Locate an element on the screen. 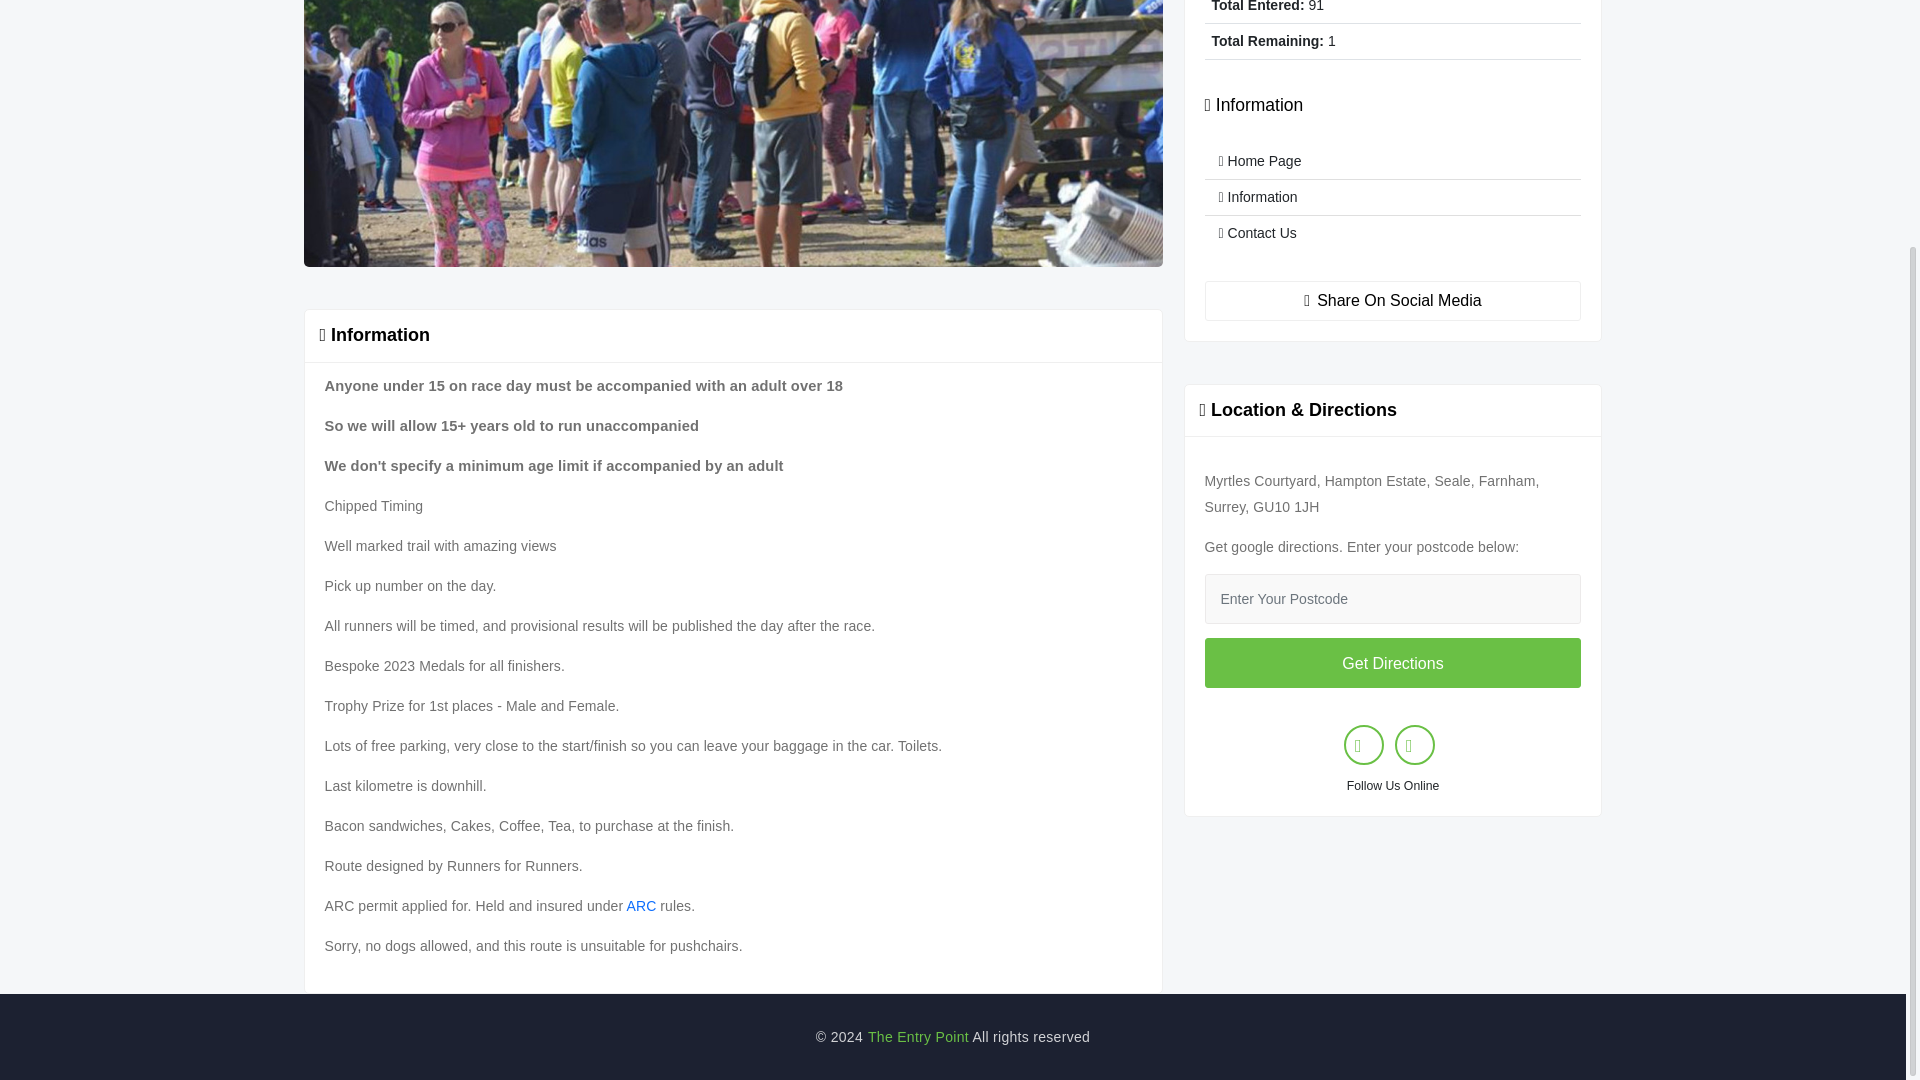 The height and width of the screenshot is (1080, 1920). Share On Social Media is located at coordinates (1392, 300).